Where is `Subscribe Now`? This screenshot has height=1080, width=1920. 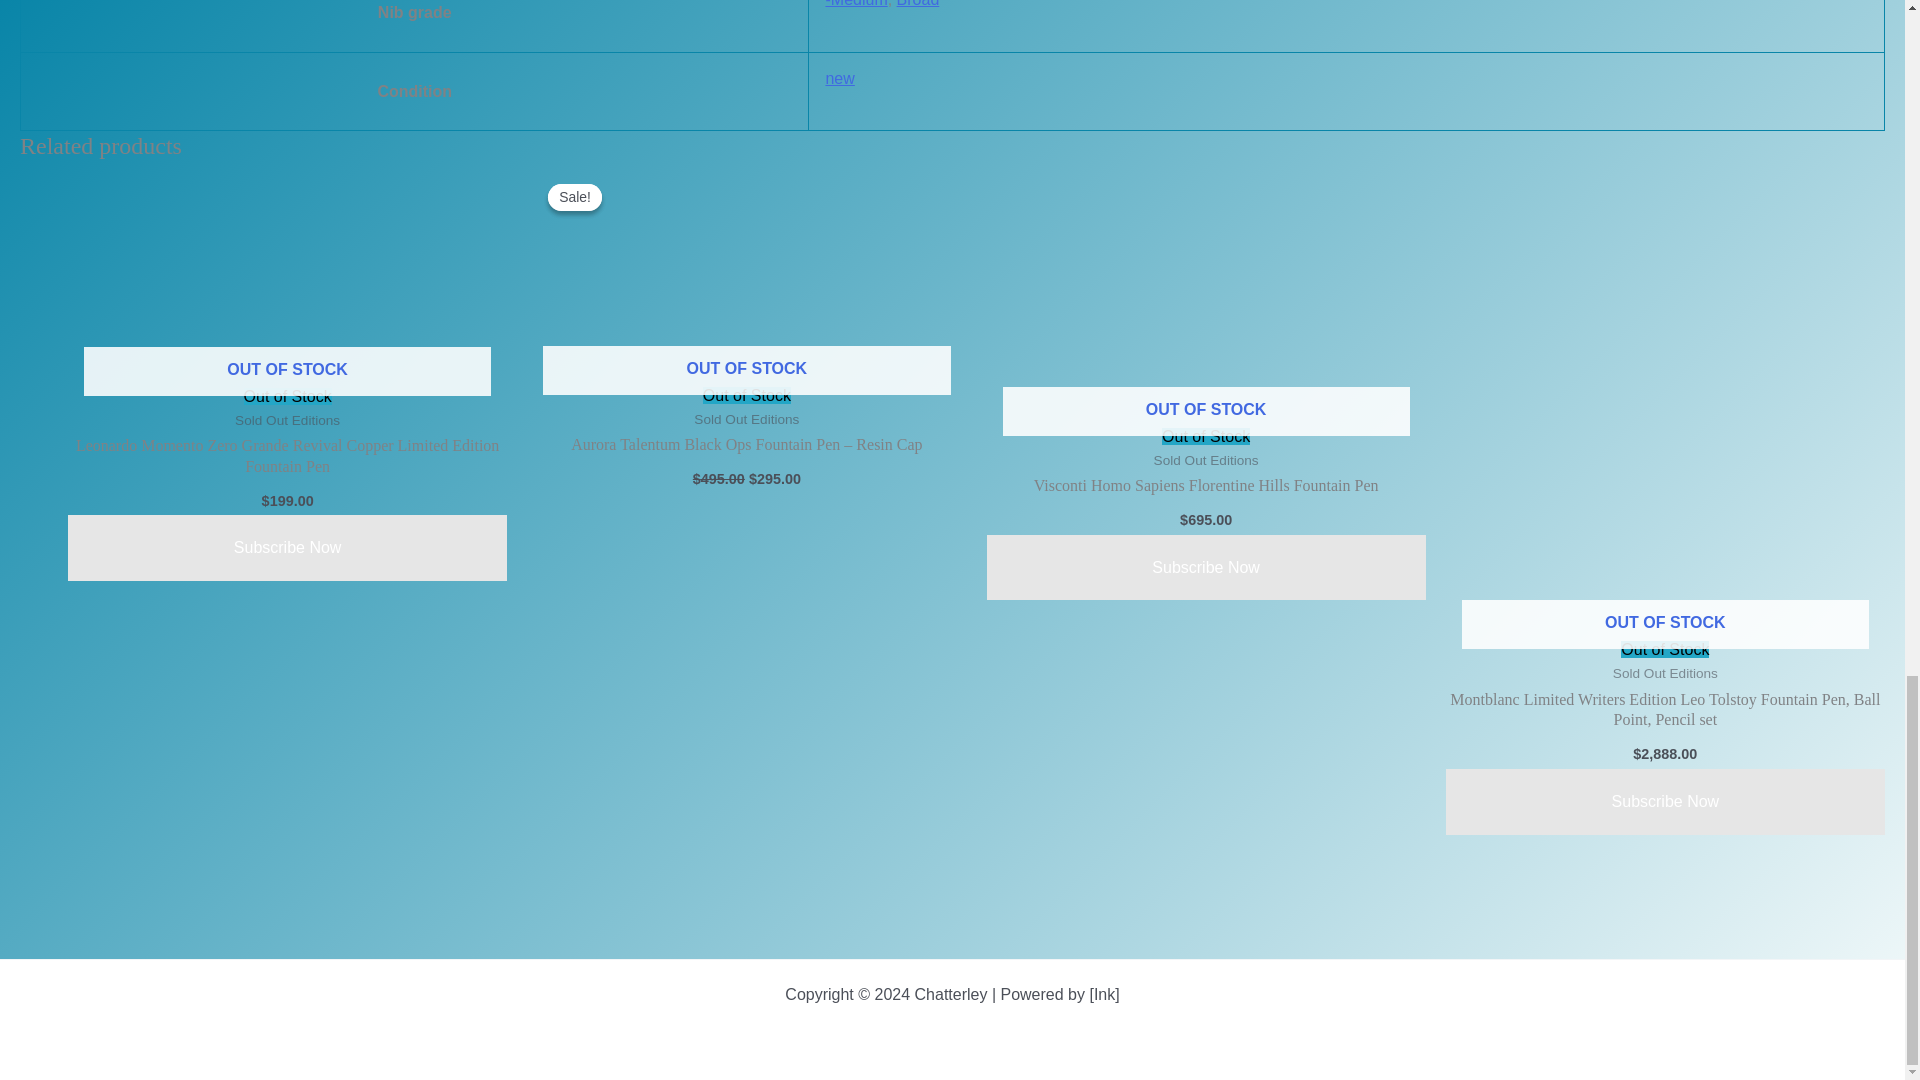 Subscribe Now is located at coordinates (1665, 801).